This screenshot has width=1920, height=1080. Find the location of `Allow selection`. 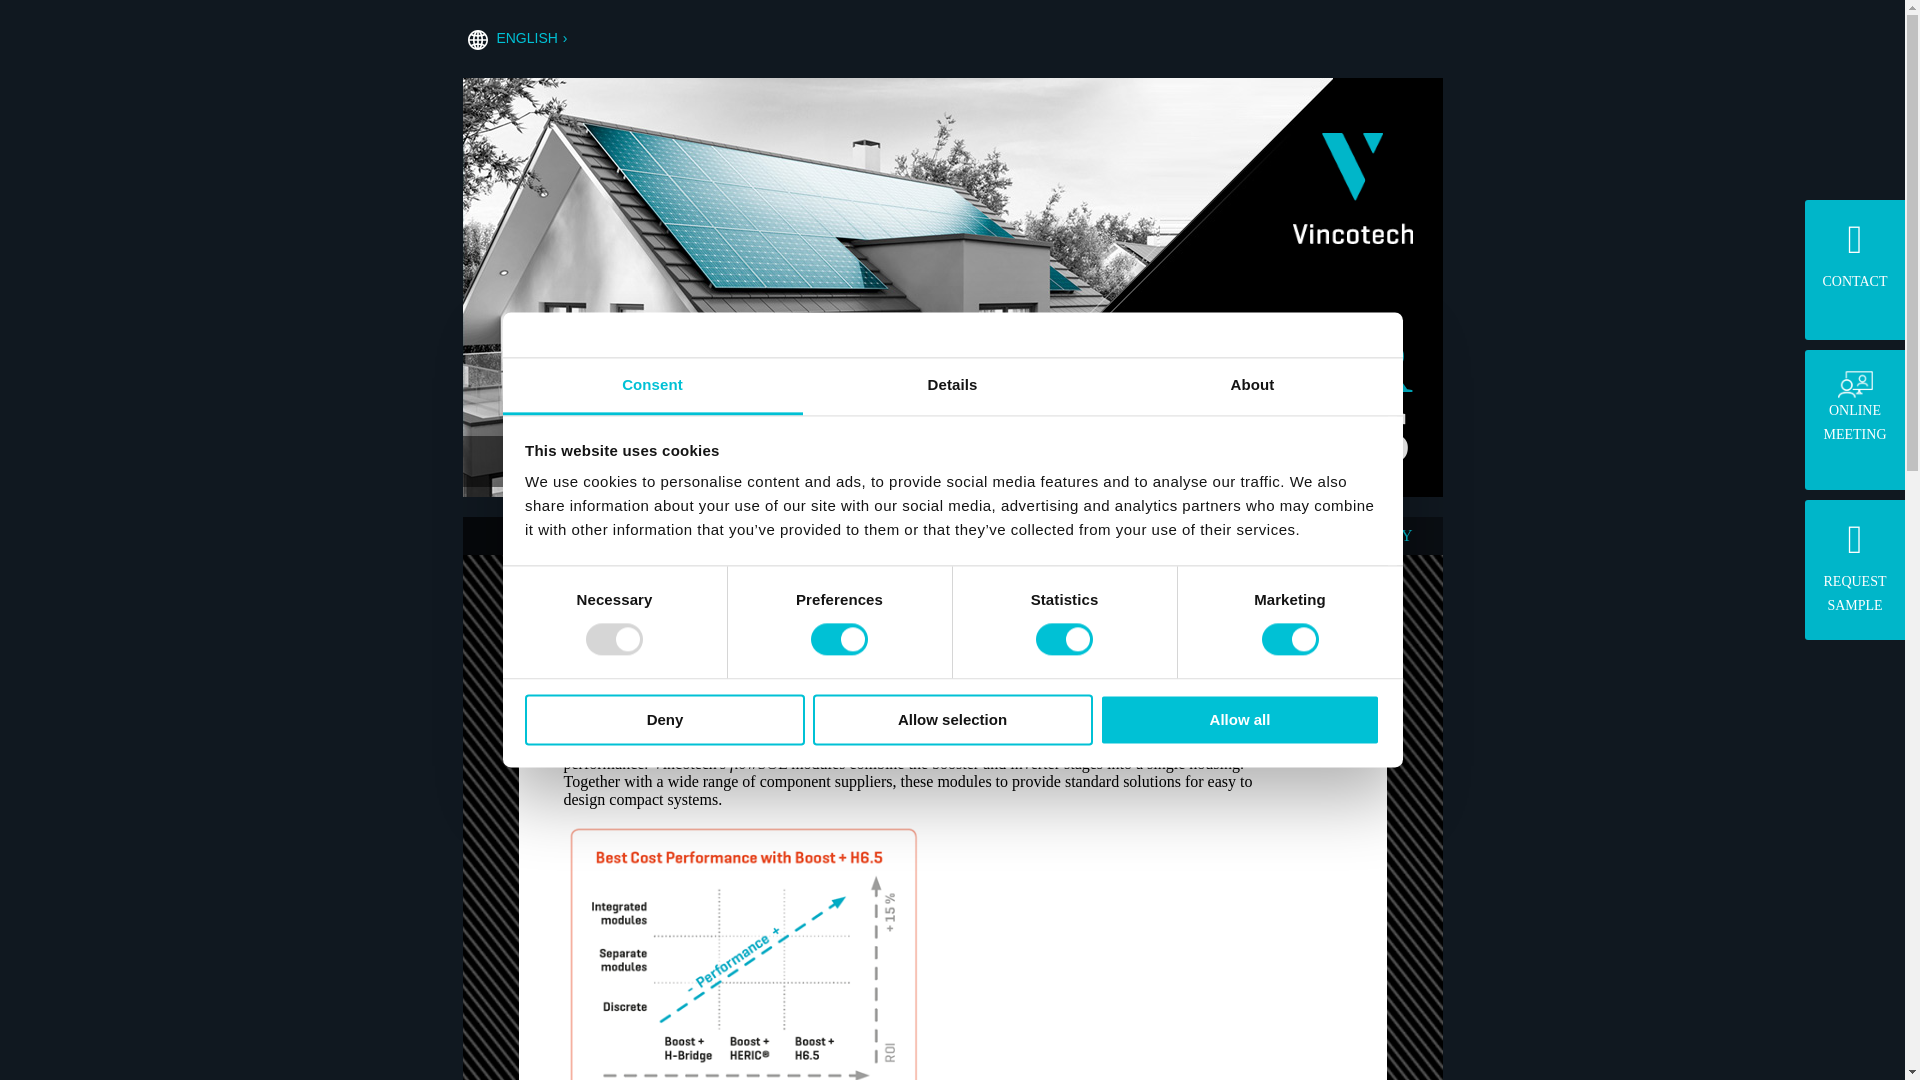

Allow selection is located at coordinates (1854, 406).